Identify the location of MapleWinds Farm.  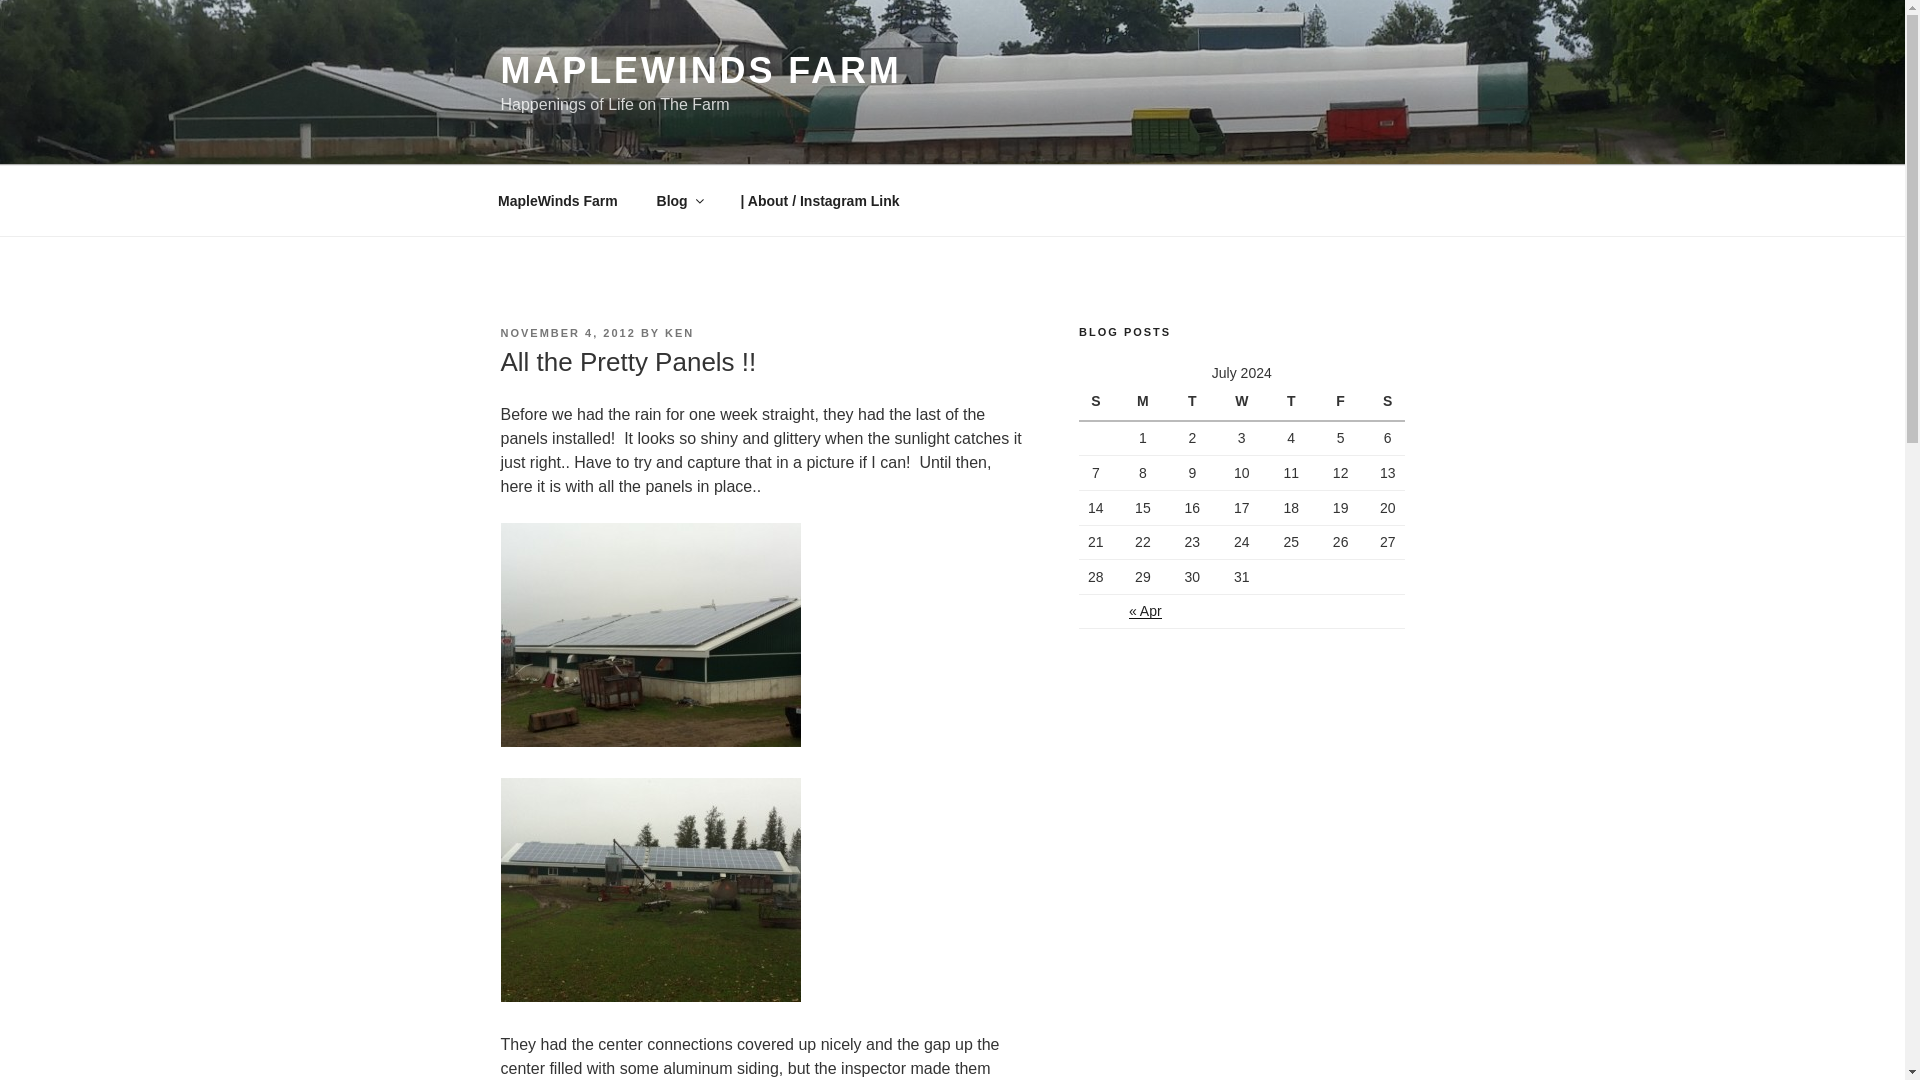
(558, 200).